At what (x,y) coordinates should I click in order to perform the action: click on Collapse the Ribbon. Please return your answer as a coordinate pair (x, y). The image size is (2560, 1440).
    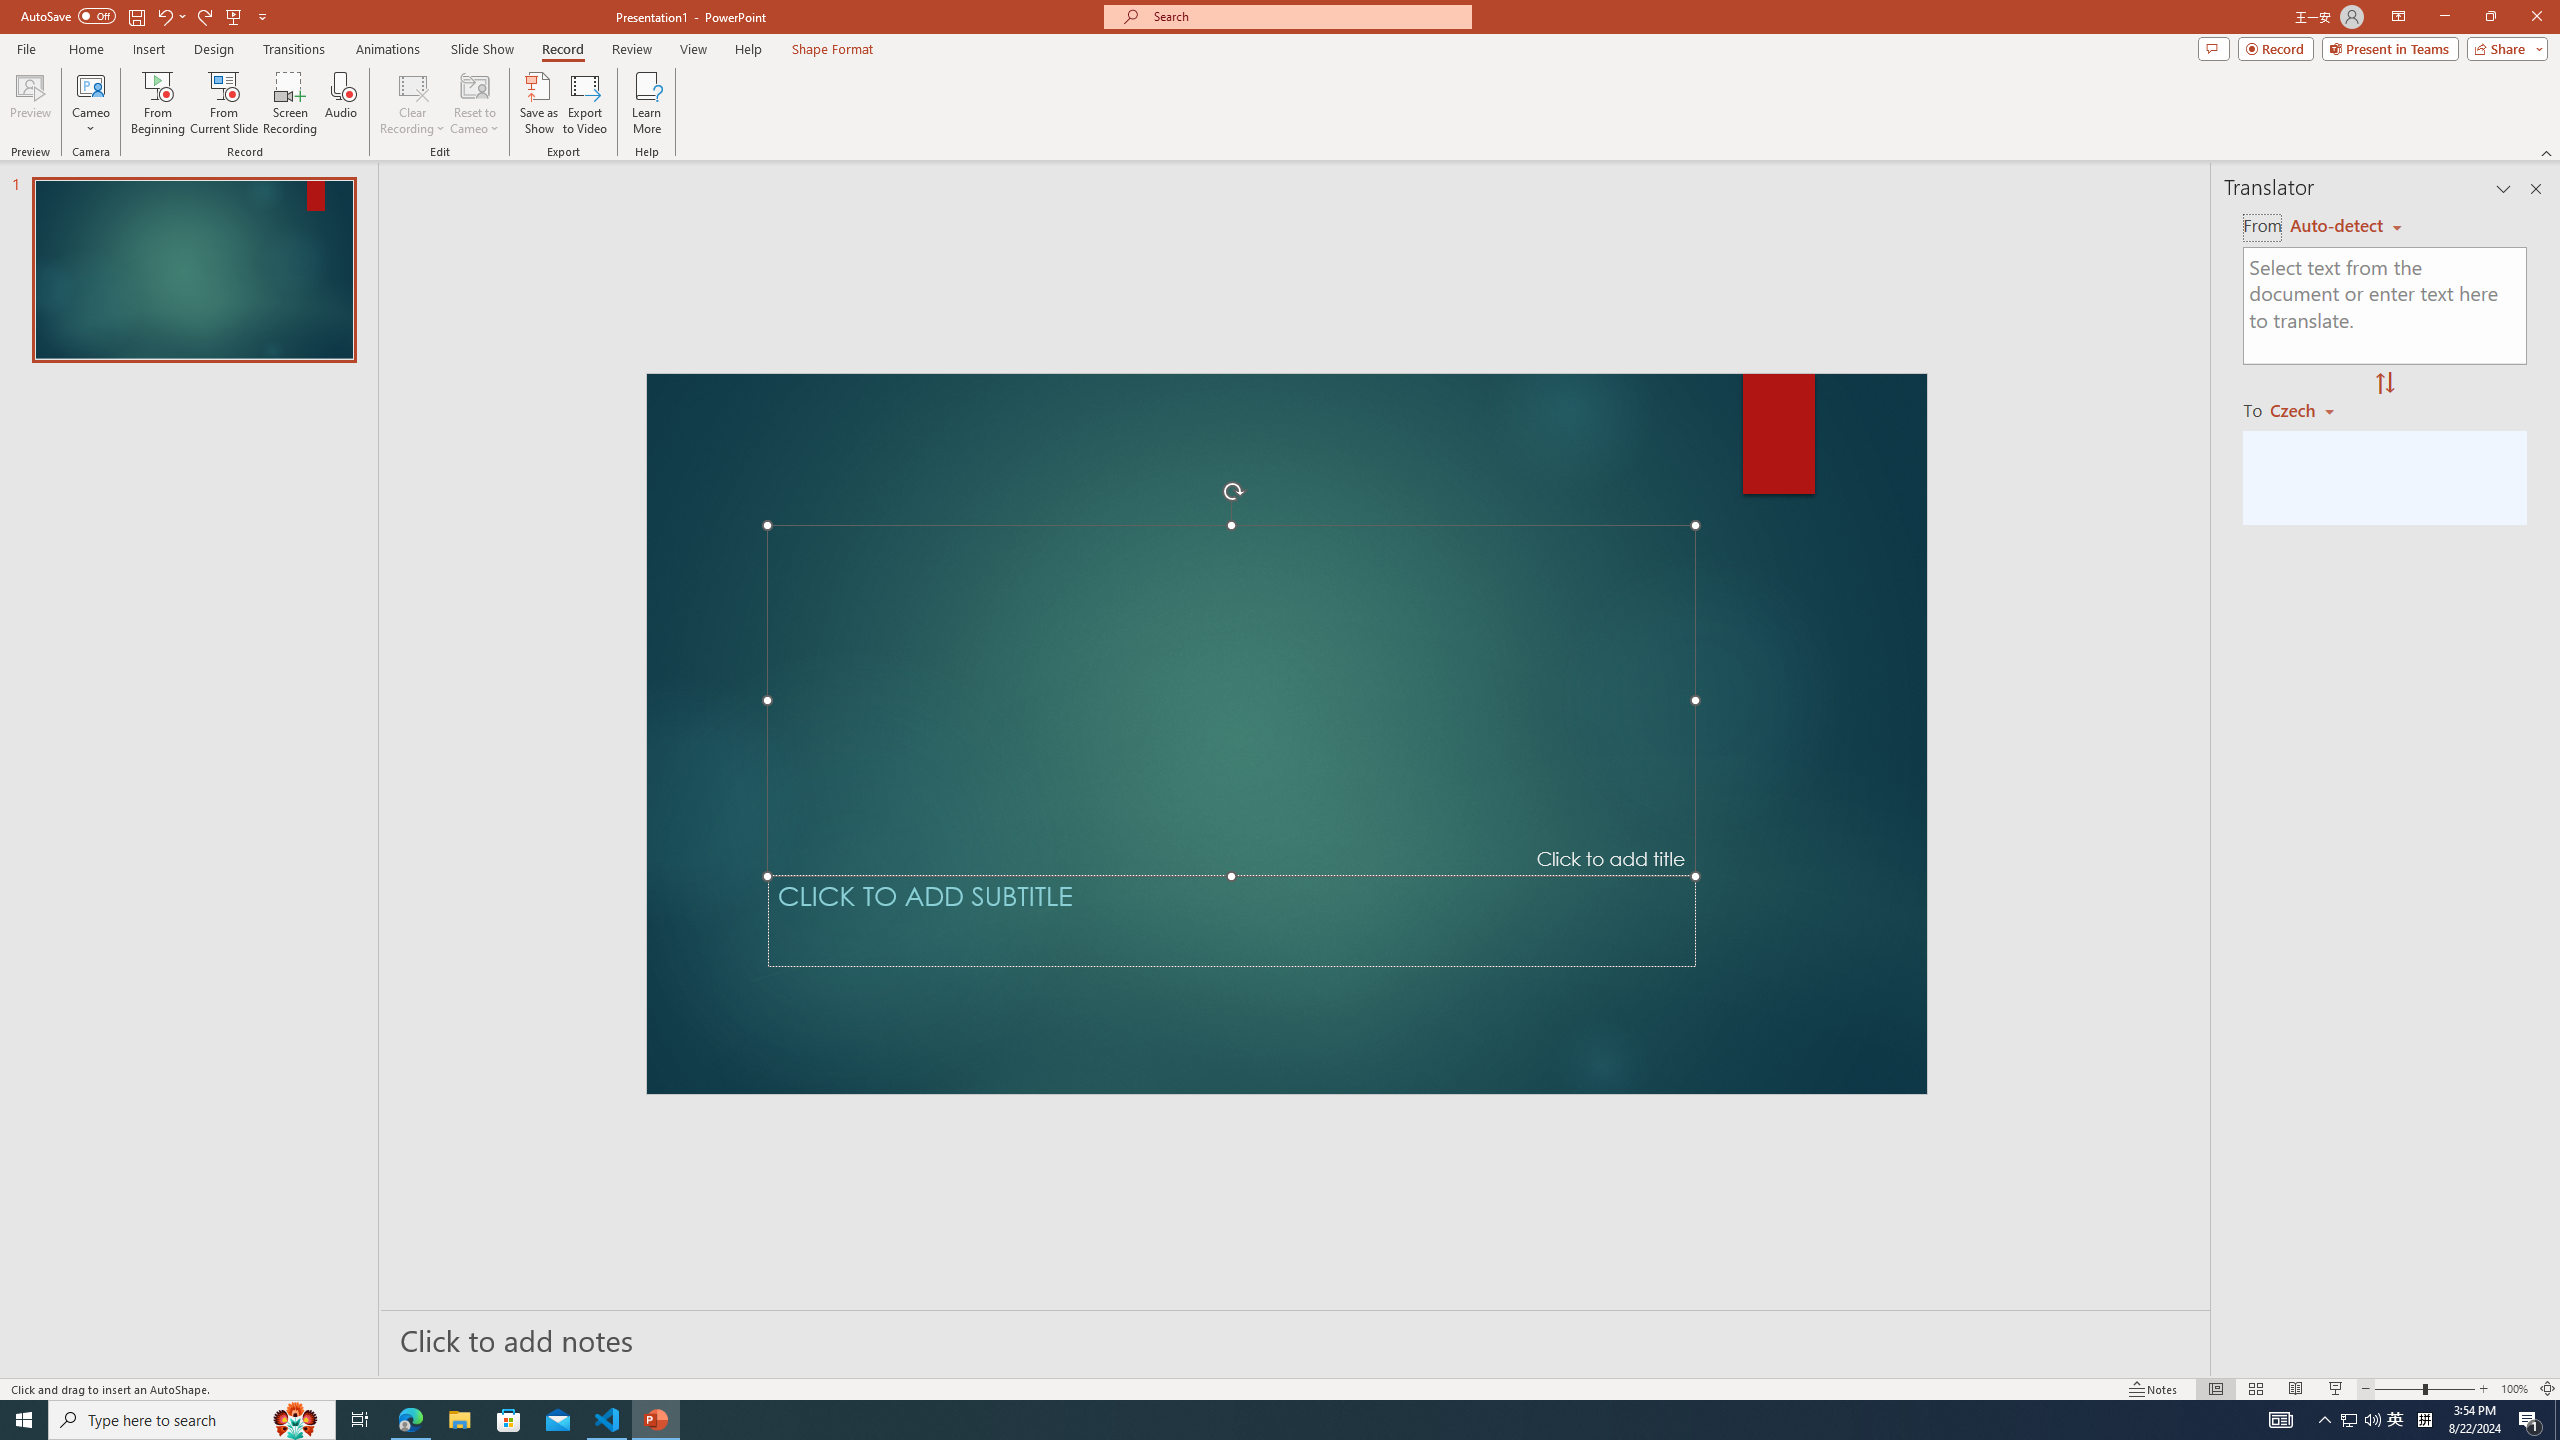
    Looking at the image, I should click on (2547, 152).